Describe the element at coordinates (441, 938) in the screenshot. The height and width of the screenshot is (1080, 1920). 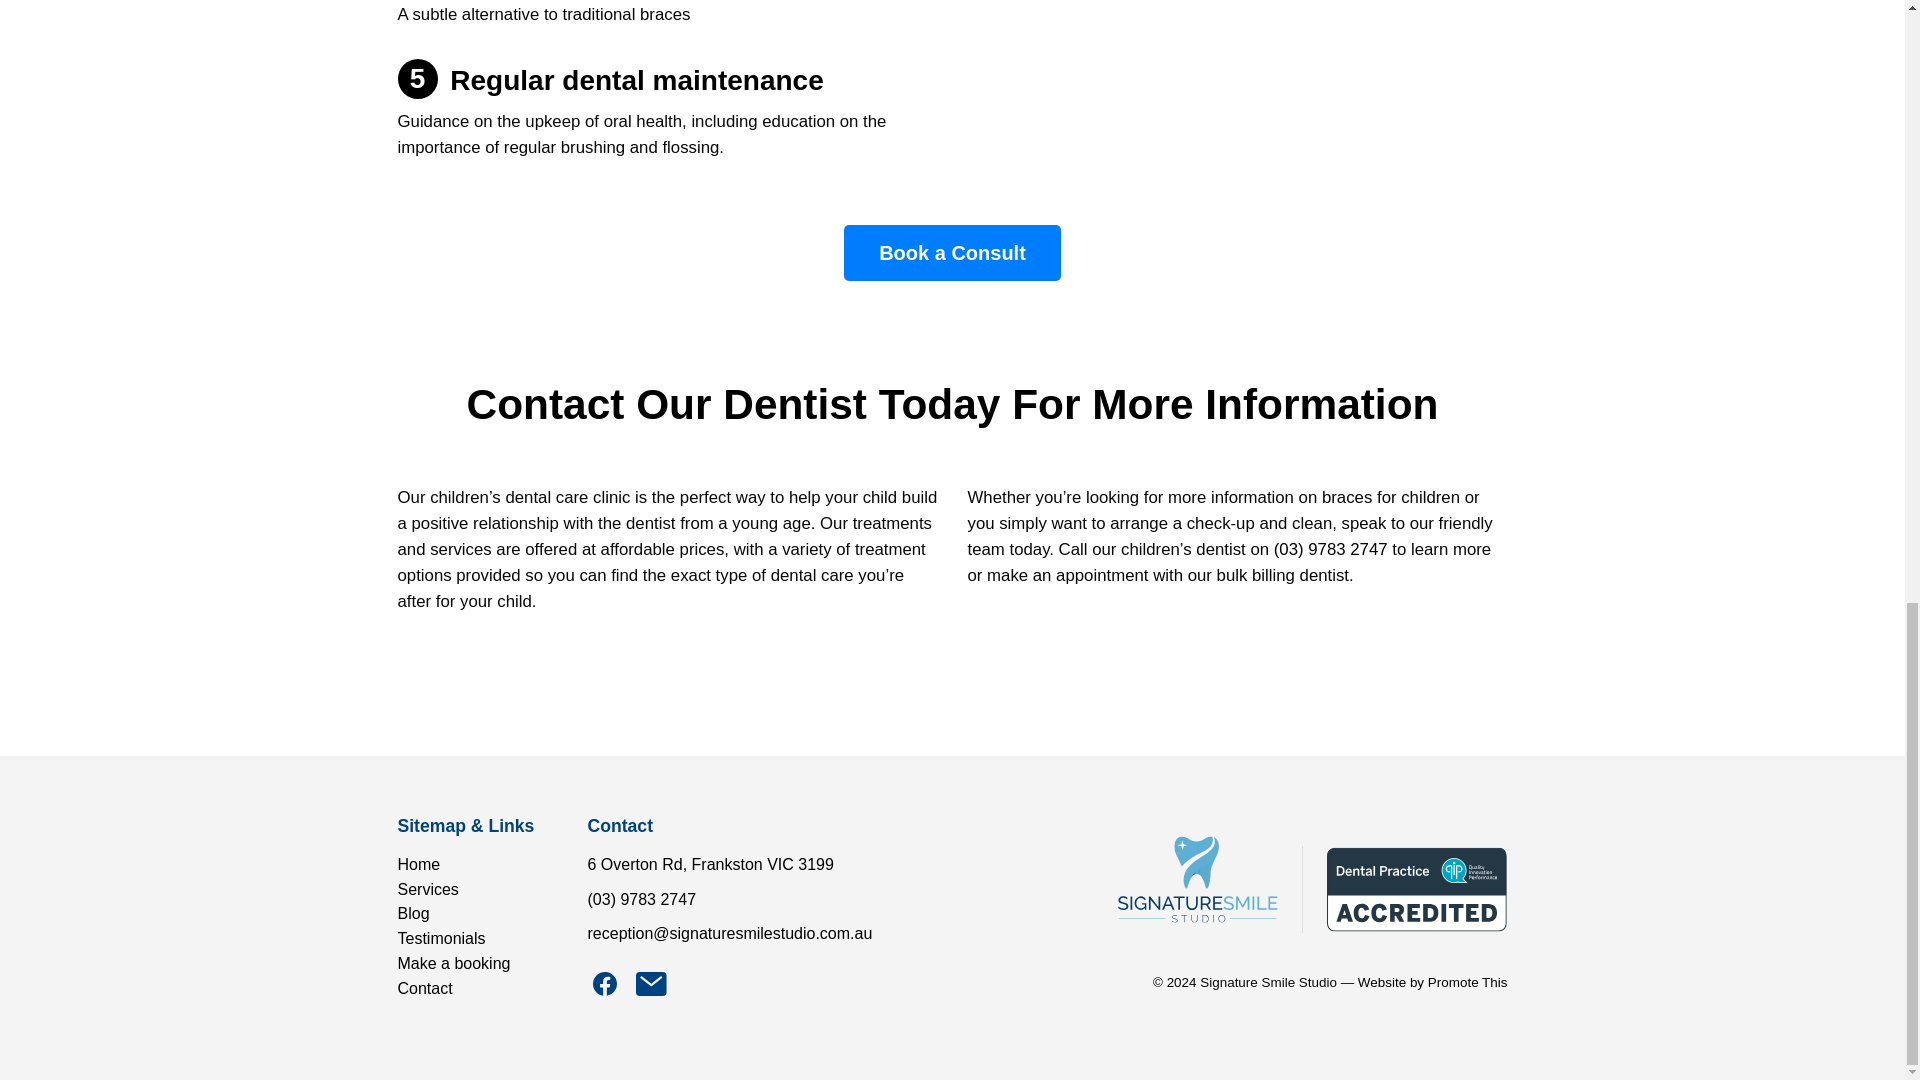
I see `Testimonials` at that location.